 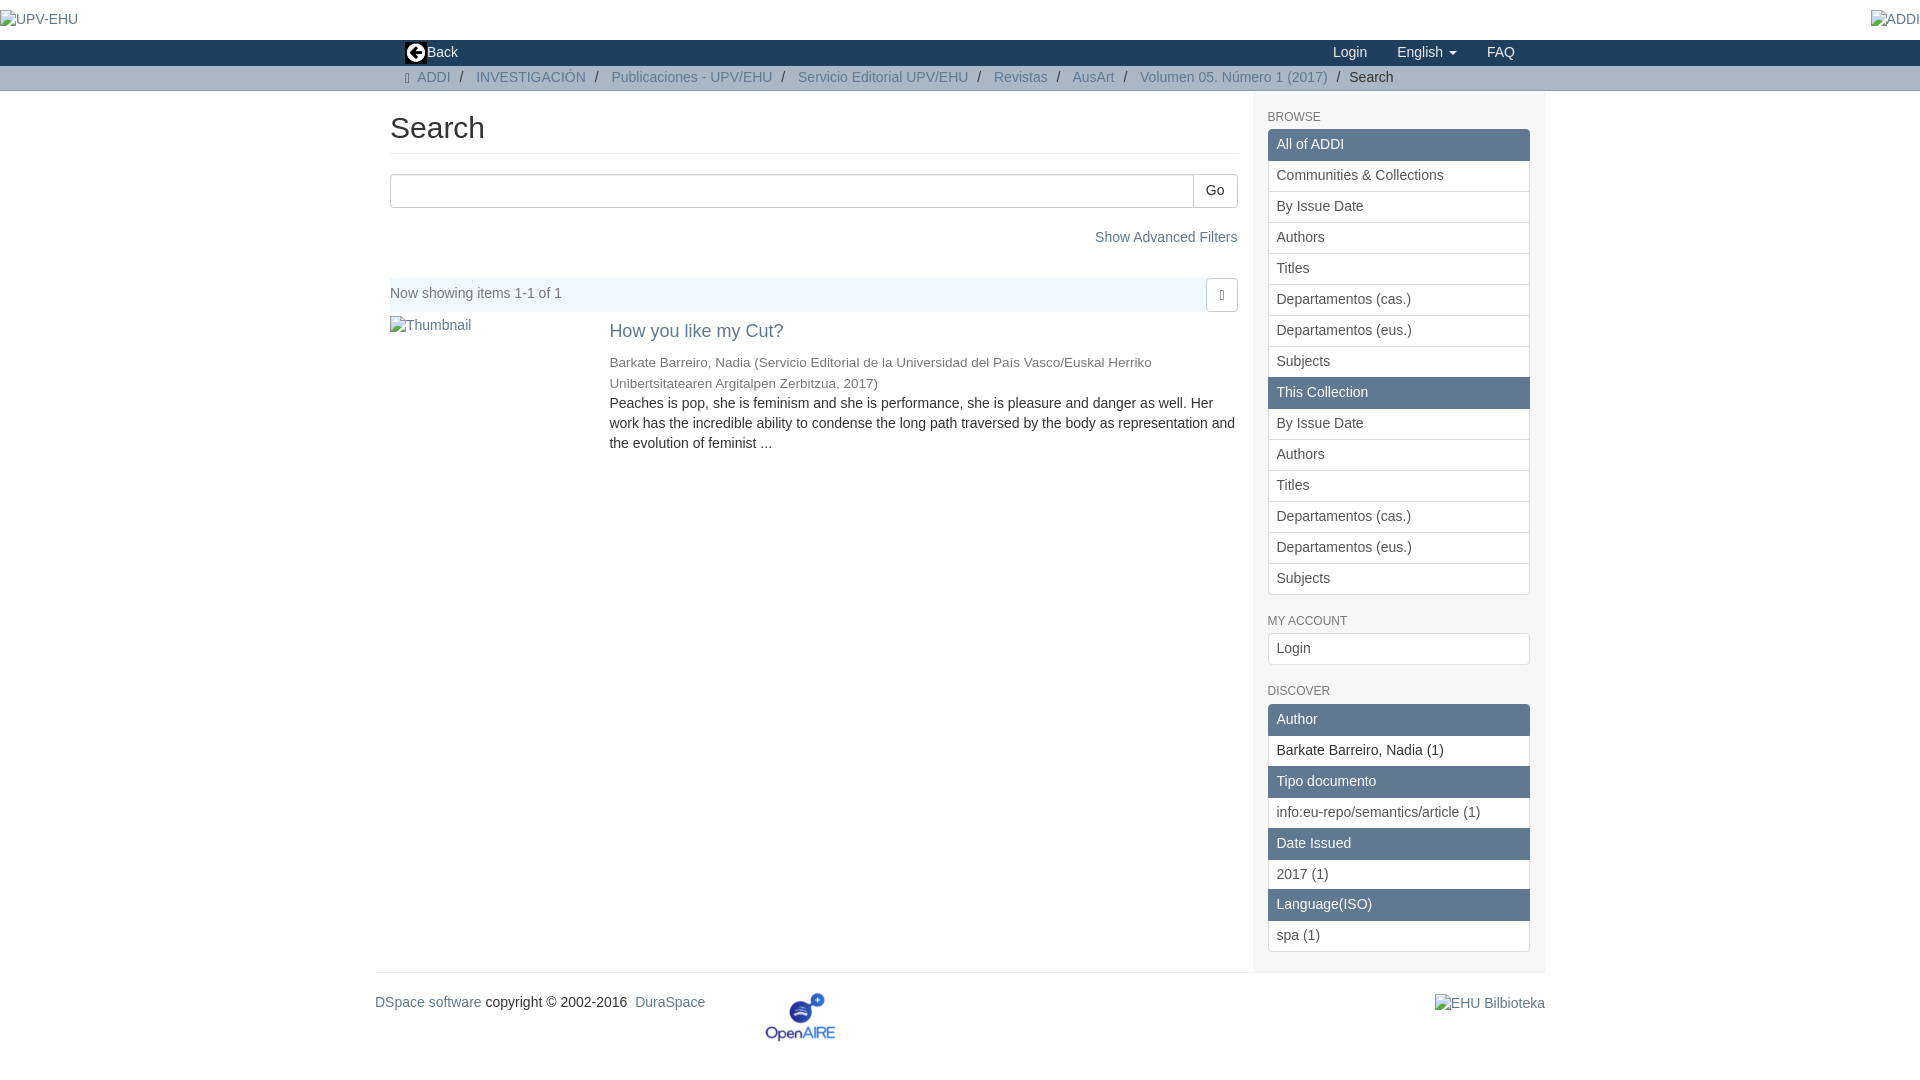 I want to click on Login, so click(x=1350, y=51).